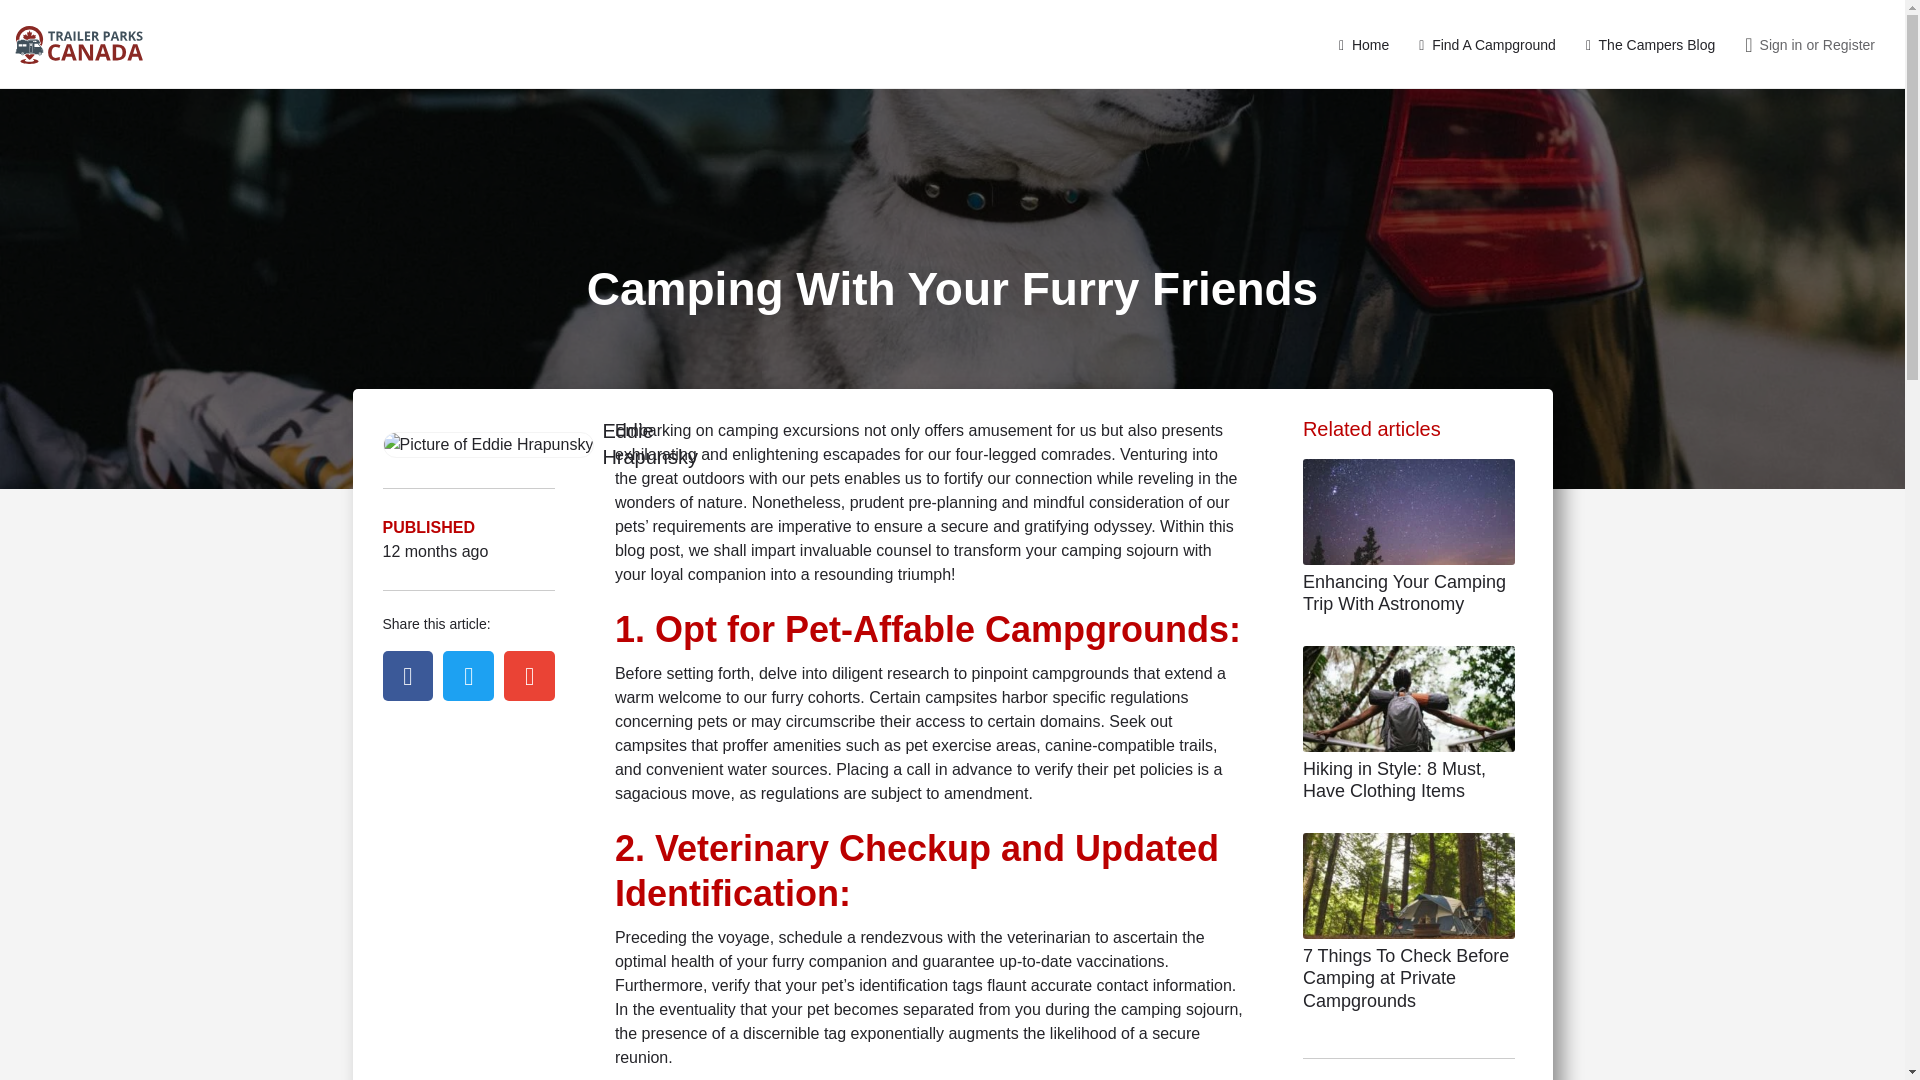 The image size is (1920, 1080). Describe the element at coordinates (1363, 44) in the screenshot. I see `  Home` at that location.